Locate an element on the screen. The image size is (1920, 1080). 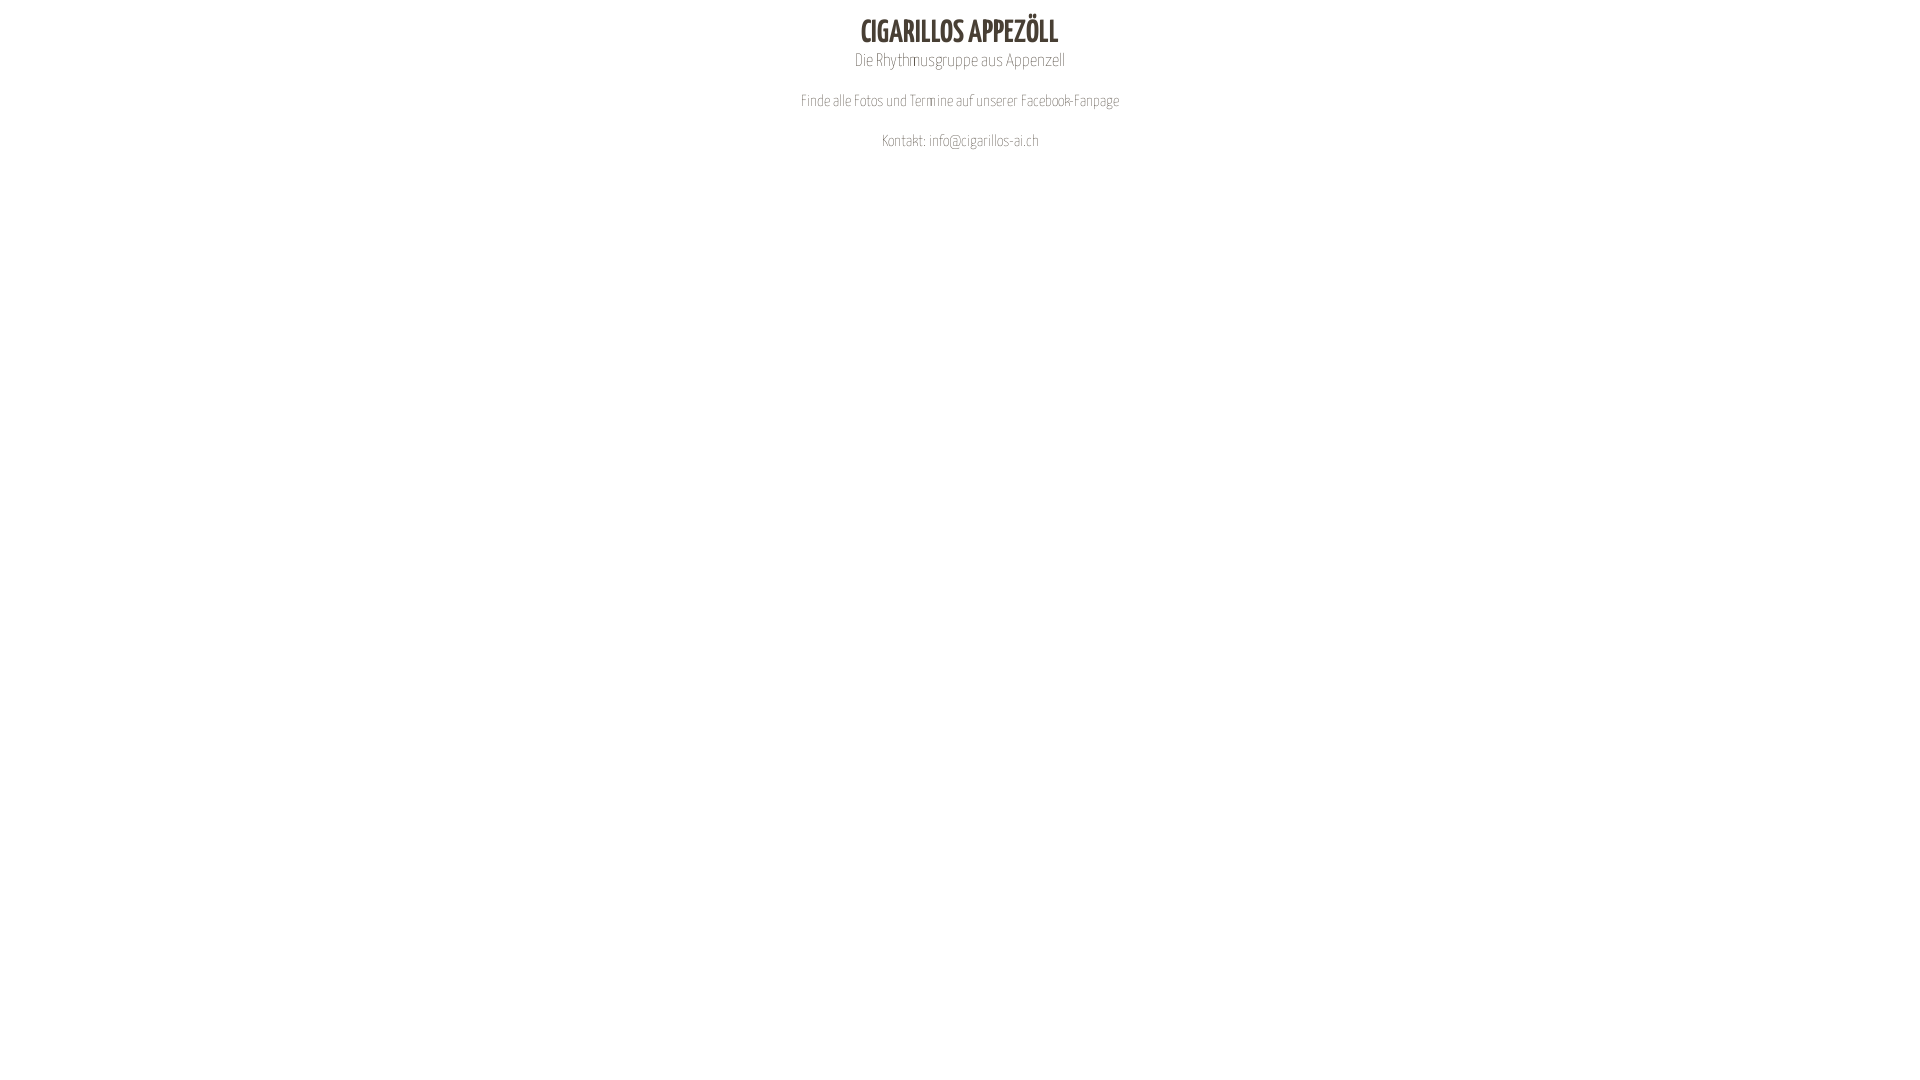
info@cigarillos-ai.ch is located at coordinates (983, 142).